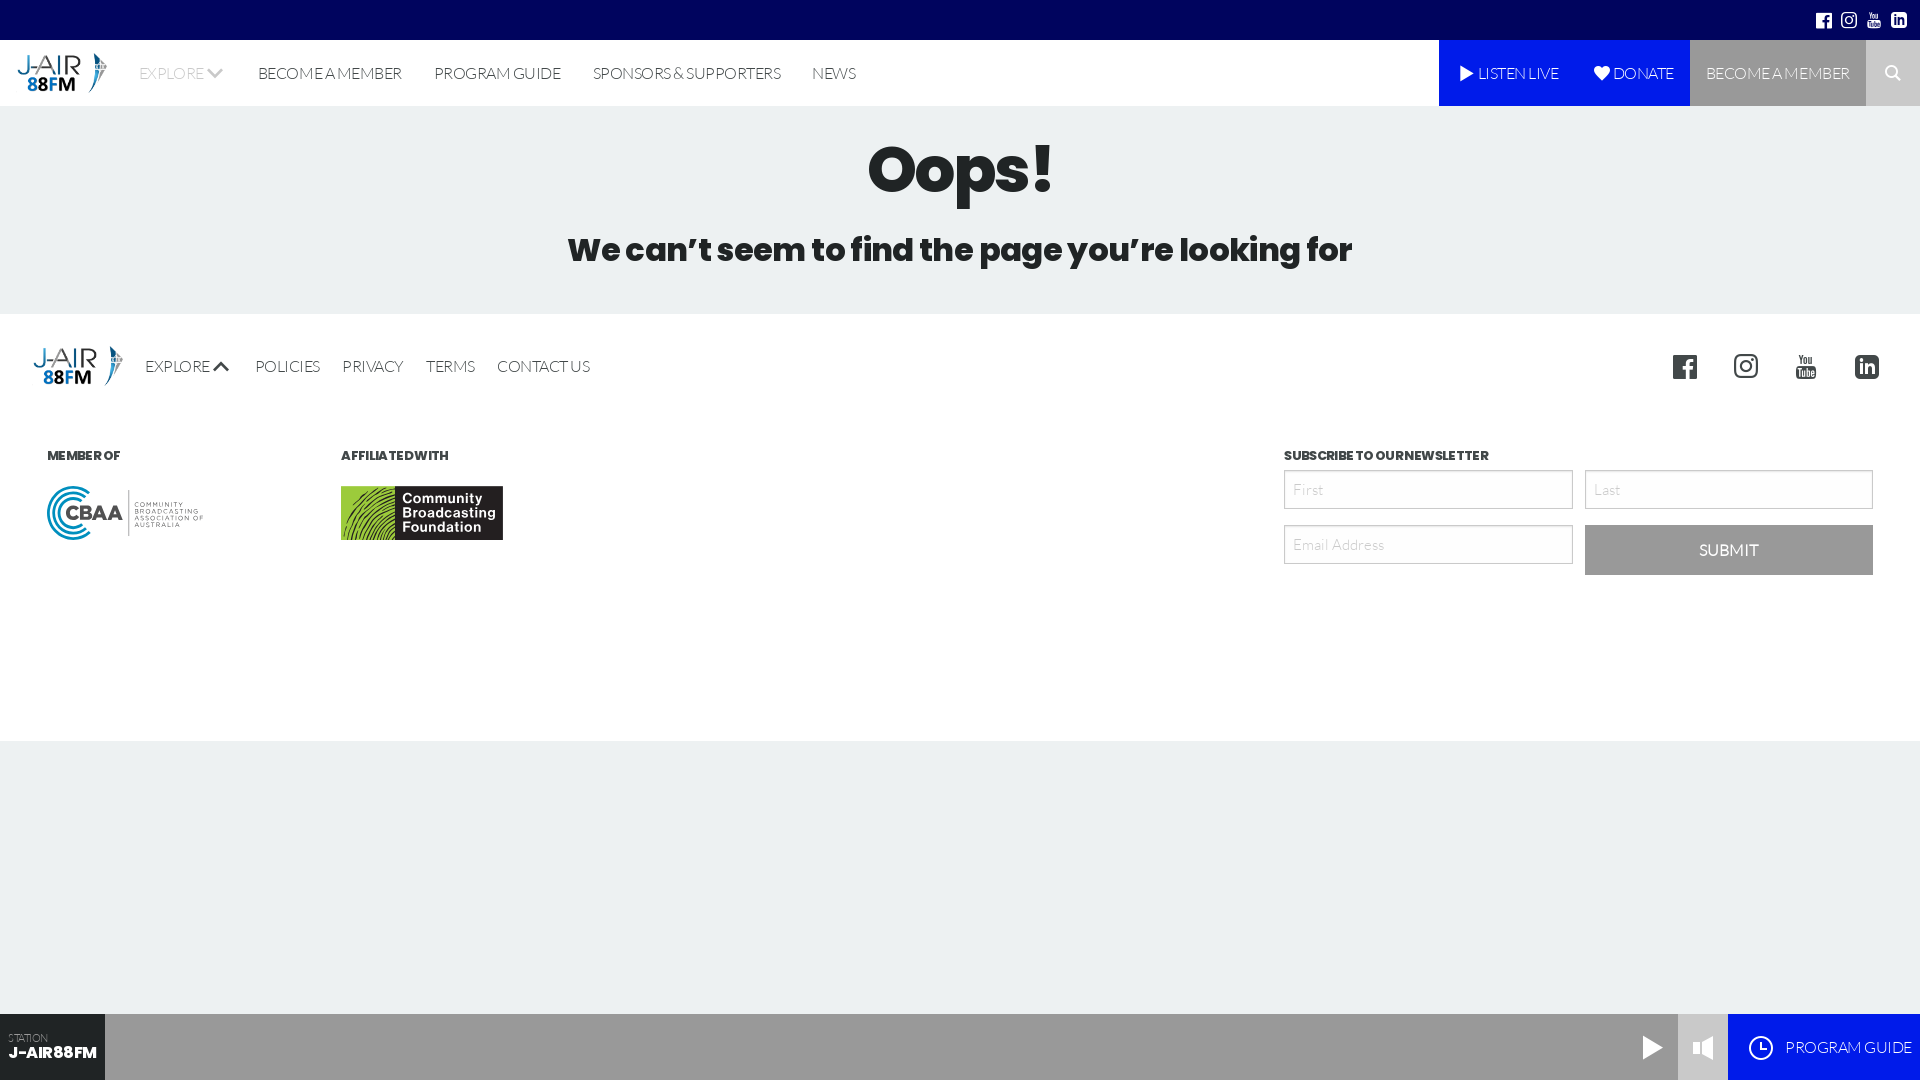 Image resolution: width=1920 pixels, height=1080 pixels. What do you see at coordinates (1692, 366) in the screenshot?
I see ` ` at bounding box center [1692, 366].